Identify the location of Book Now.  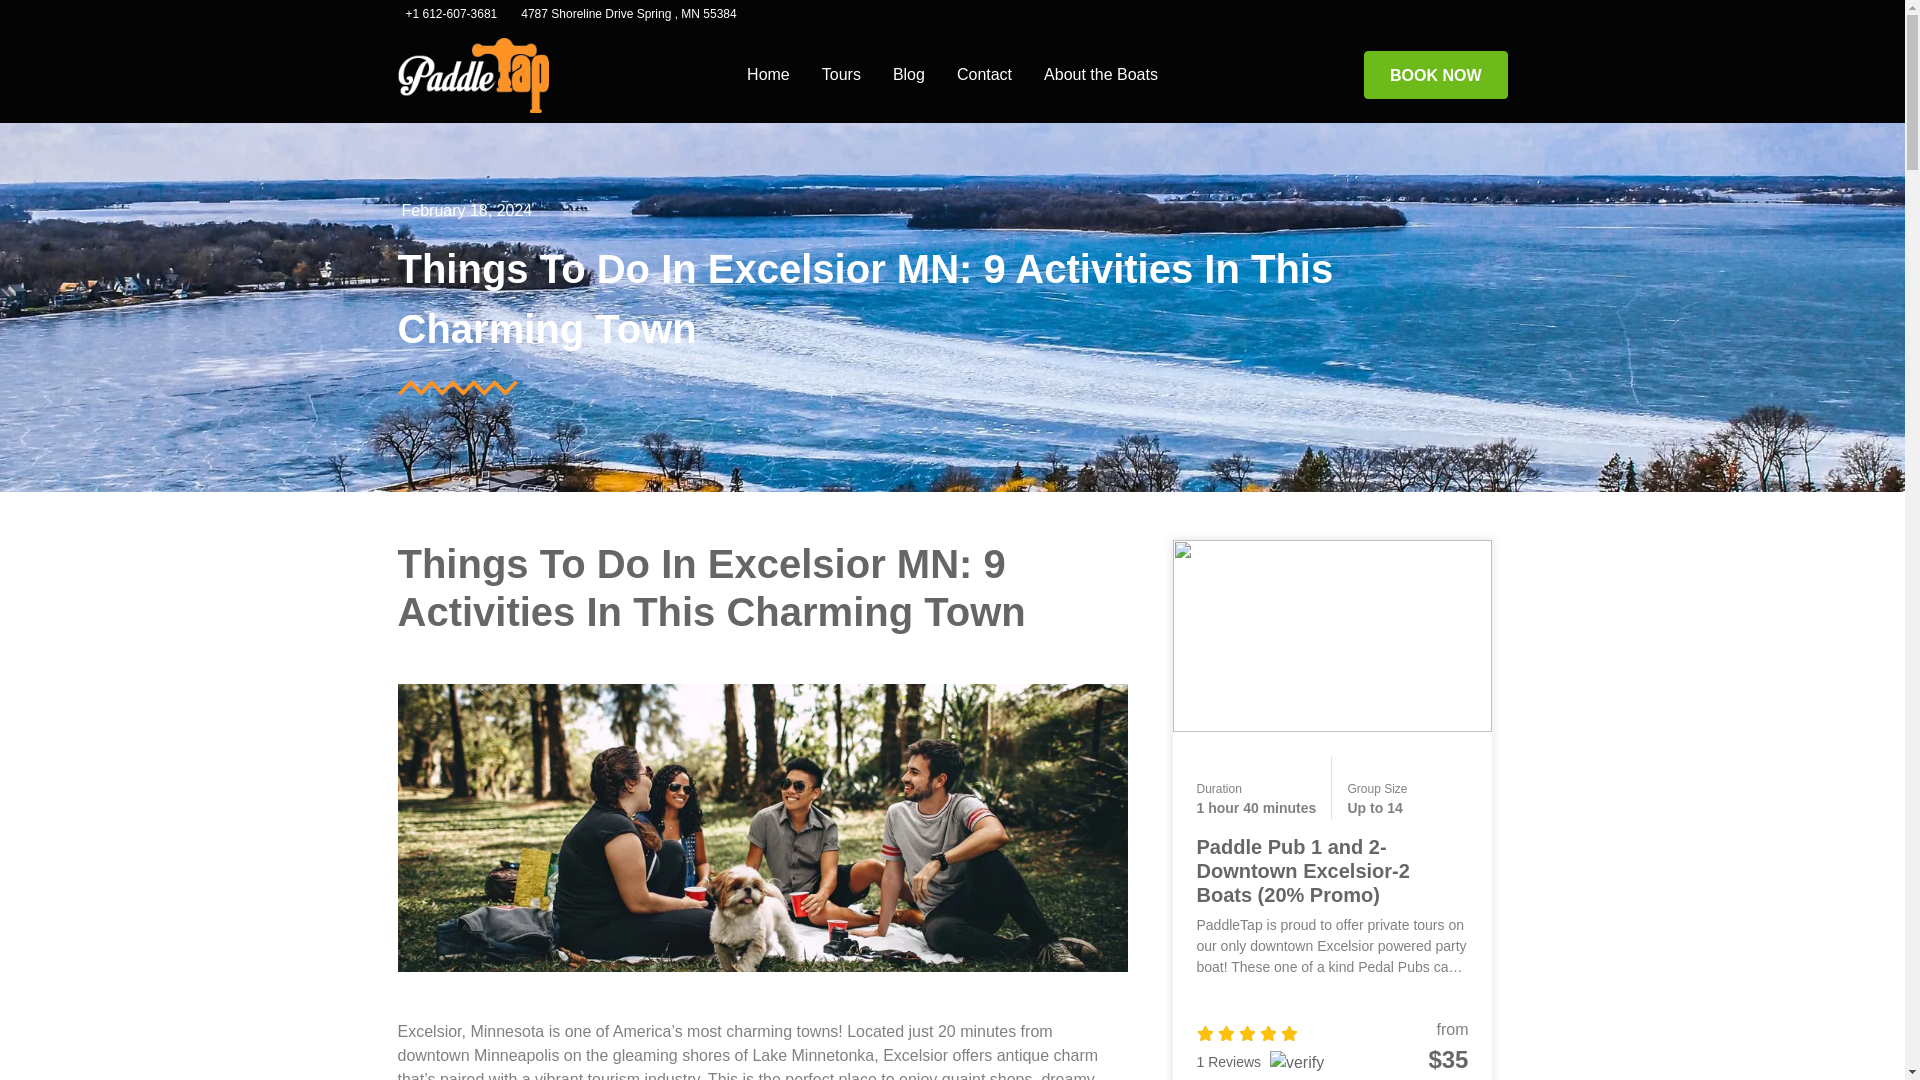
(1435, 74).